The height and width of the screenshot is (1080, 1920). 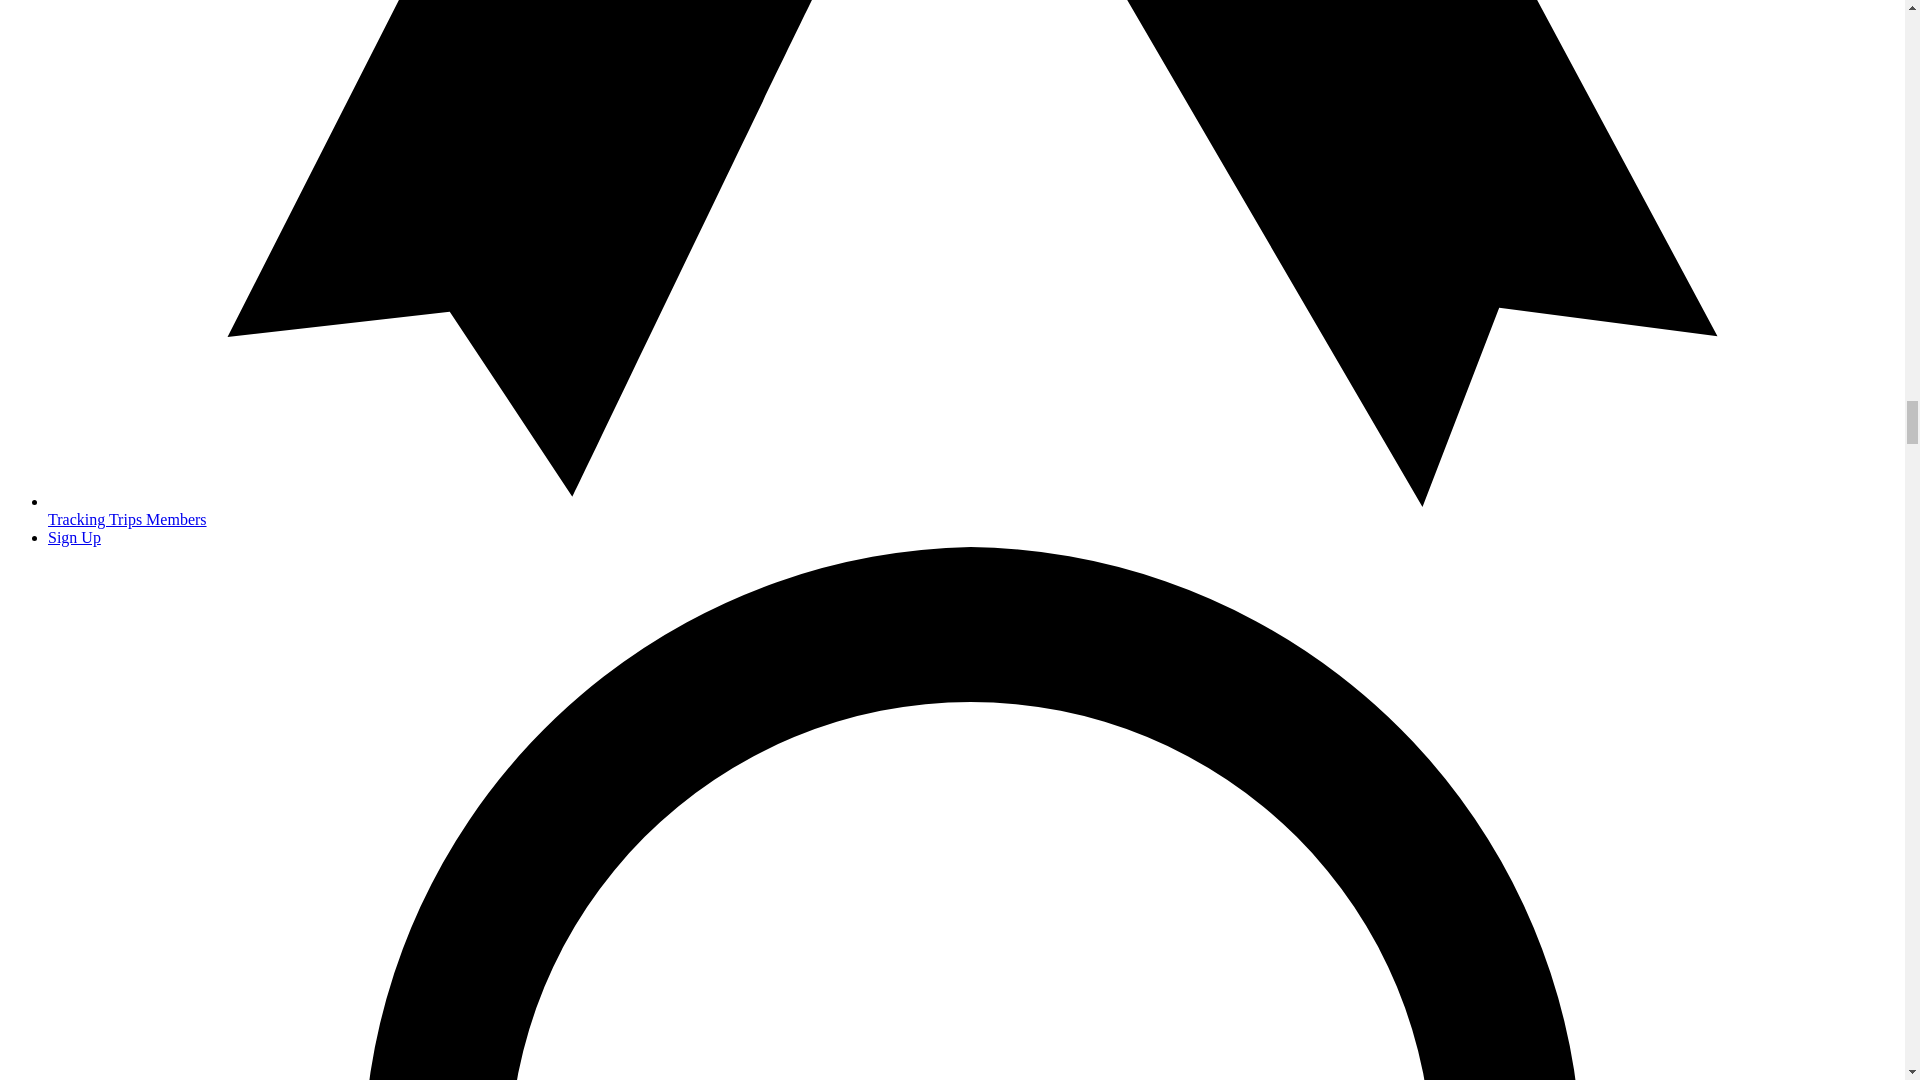 I want to click on Sign Up, so click(x=74, y=538).